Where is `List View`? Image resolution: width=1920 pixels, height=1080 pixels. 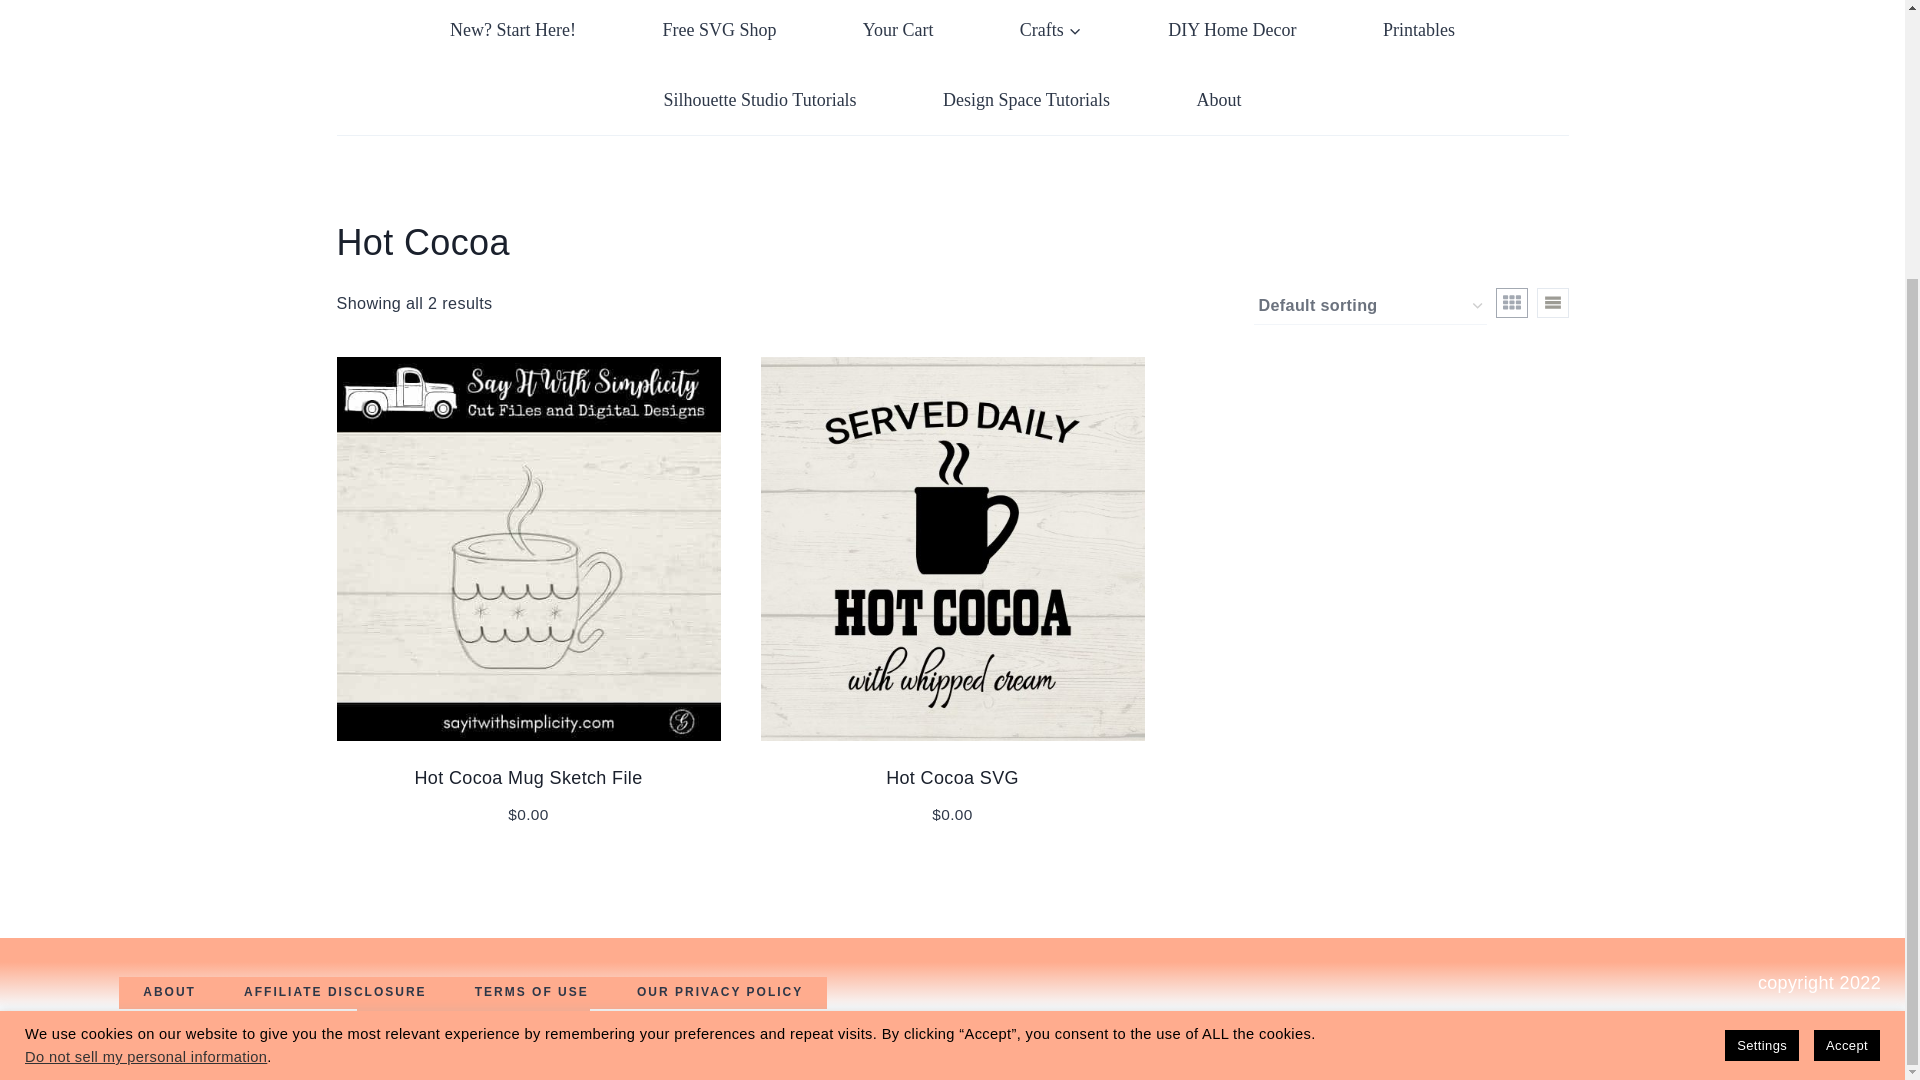
List View is located at coordinates (1552, 302).